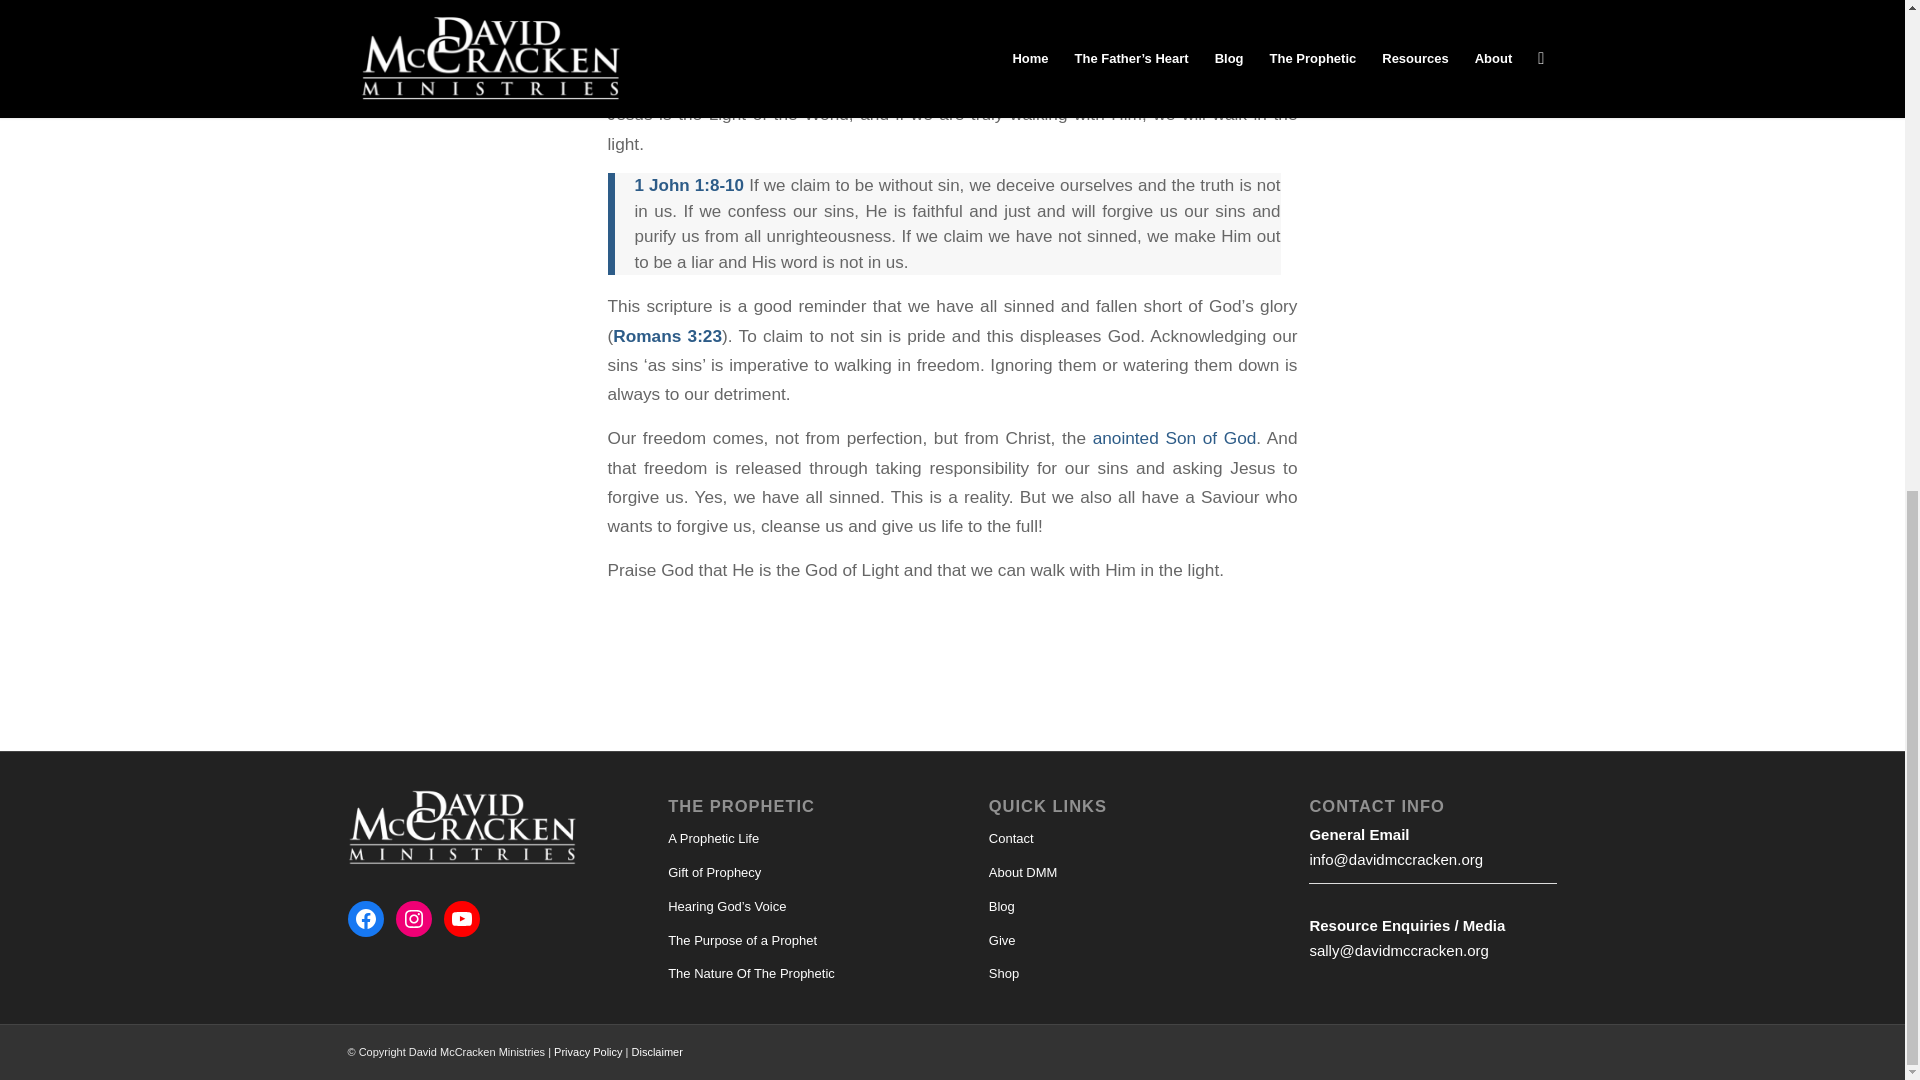 This screenshot has height=1080, width=1920. What do you see at coordinates (688, 186) in the screenshot?
I see `1 John 1:8-10` at bounding box center [688, 186].